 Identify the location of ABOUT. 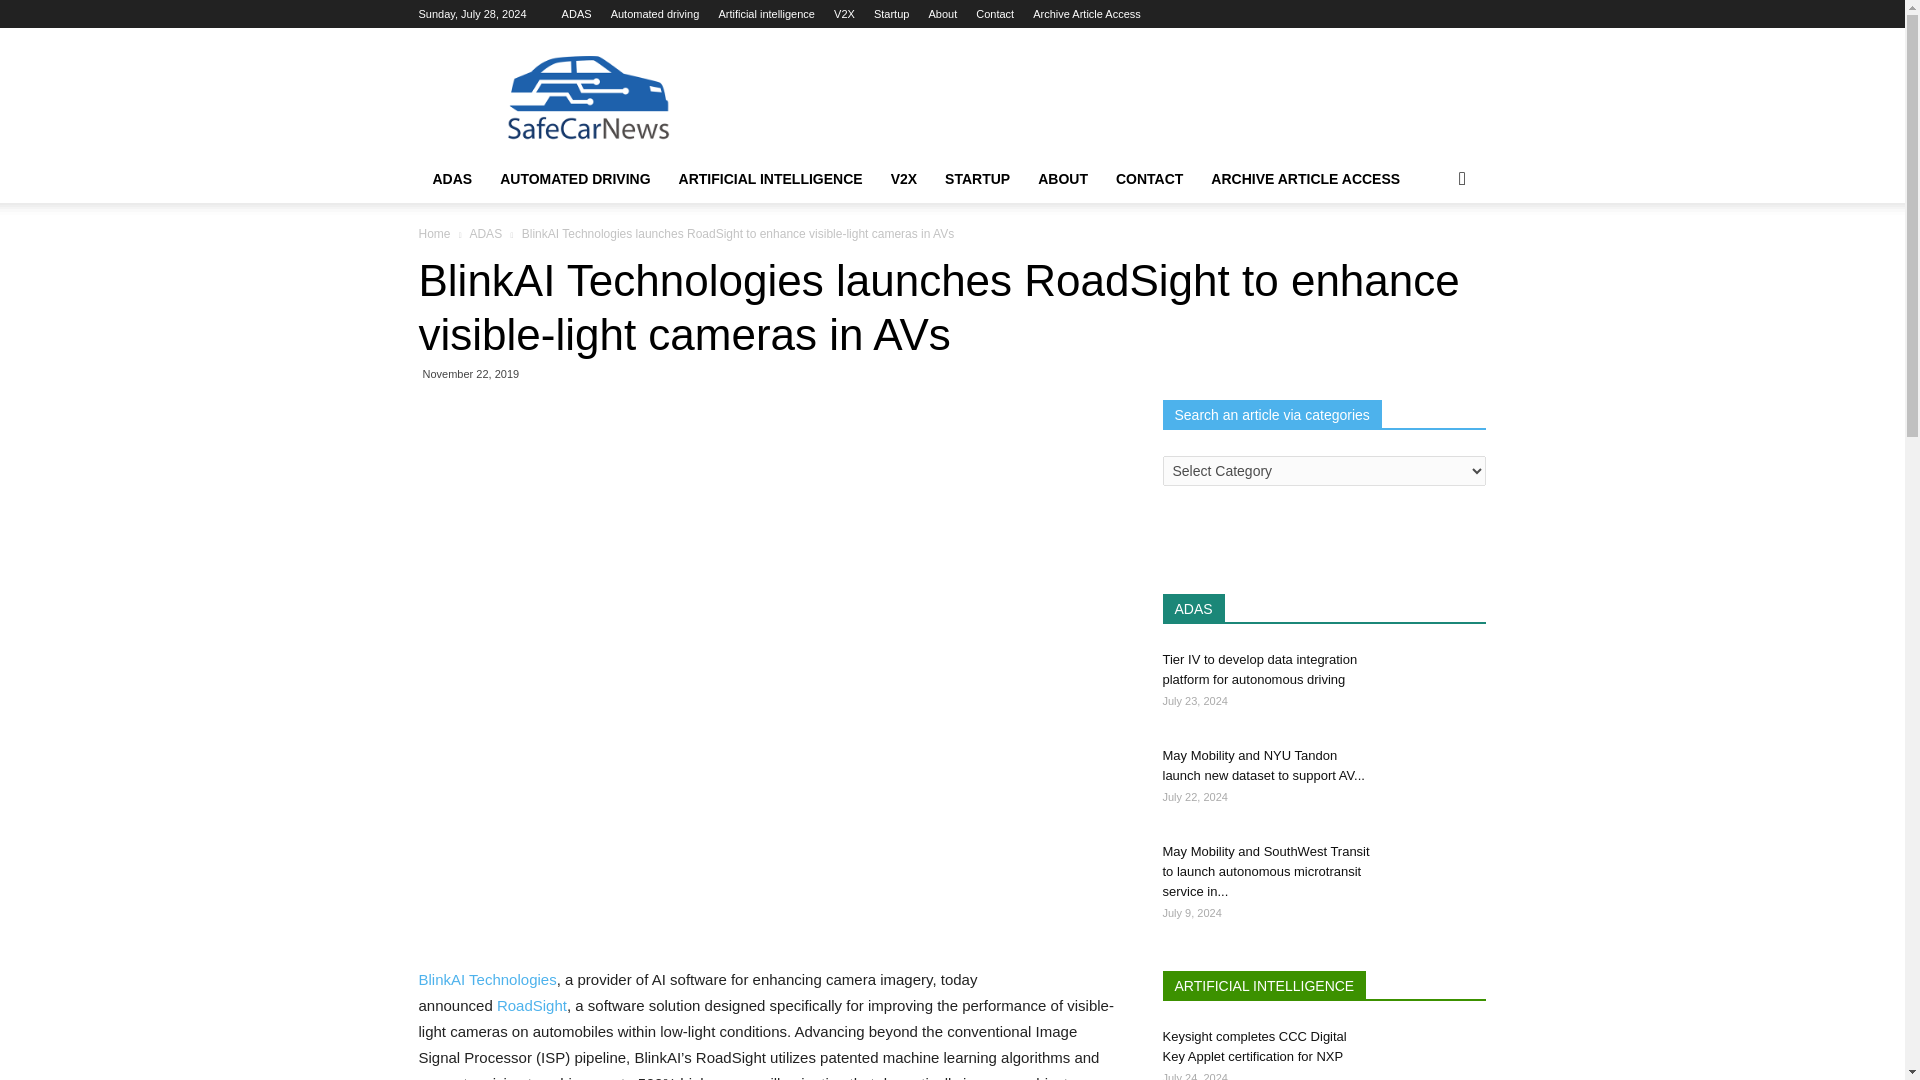
(1062, 179).